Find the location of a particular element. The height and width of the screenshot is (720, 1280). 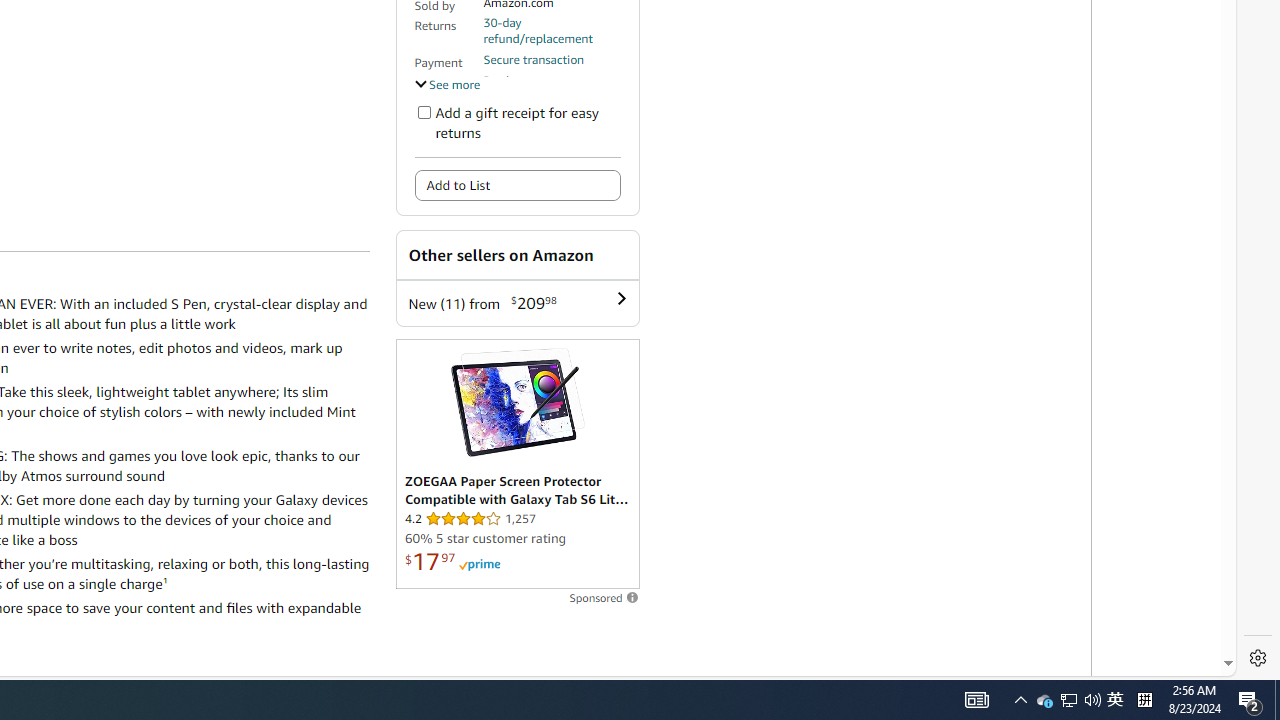

Add to List is located at coordinates (516, 186).